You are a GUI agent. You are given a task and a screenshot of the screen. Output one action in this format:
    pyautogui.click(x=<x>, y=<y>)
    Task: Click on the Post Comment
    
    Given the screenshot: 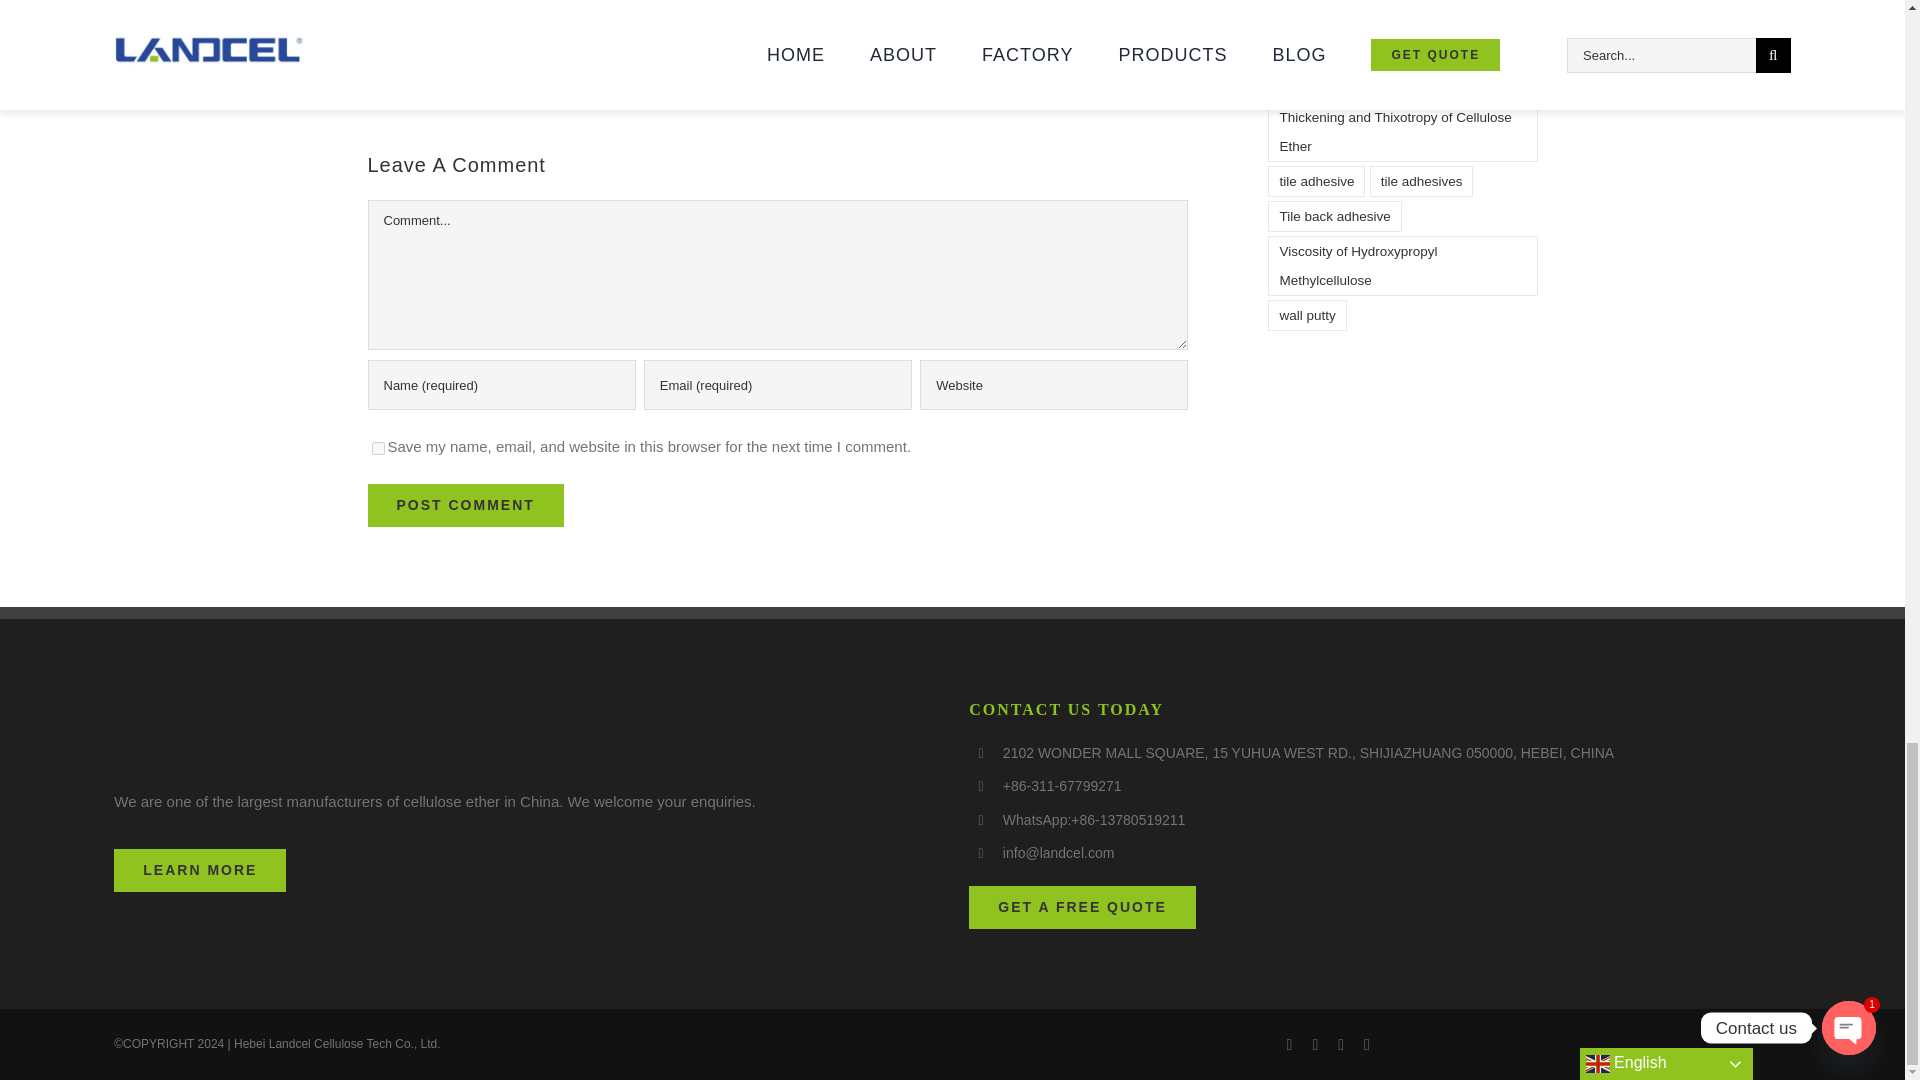 What is the action you would take?
    pyautogui.click(x=466, y=505)
    